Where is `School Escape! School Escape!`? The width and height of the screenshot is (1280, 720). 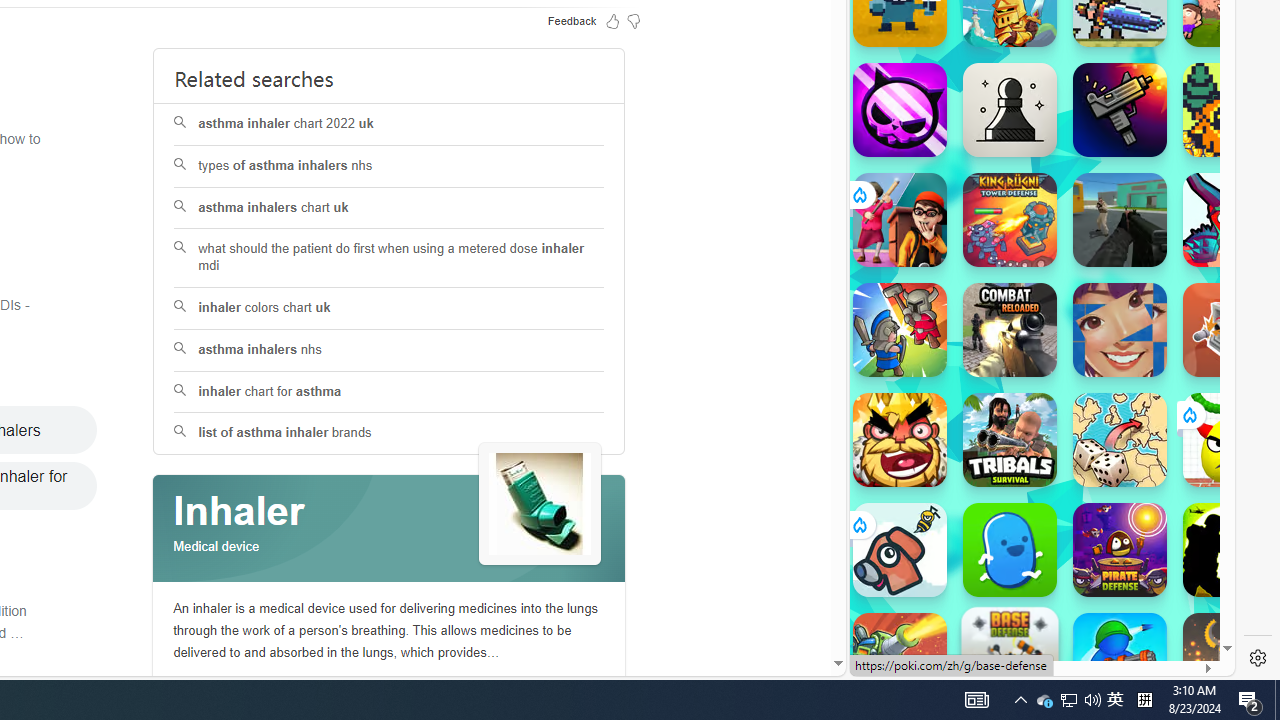 School Escape! School Escape! is located at coordinates (900, 220).